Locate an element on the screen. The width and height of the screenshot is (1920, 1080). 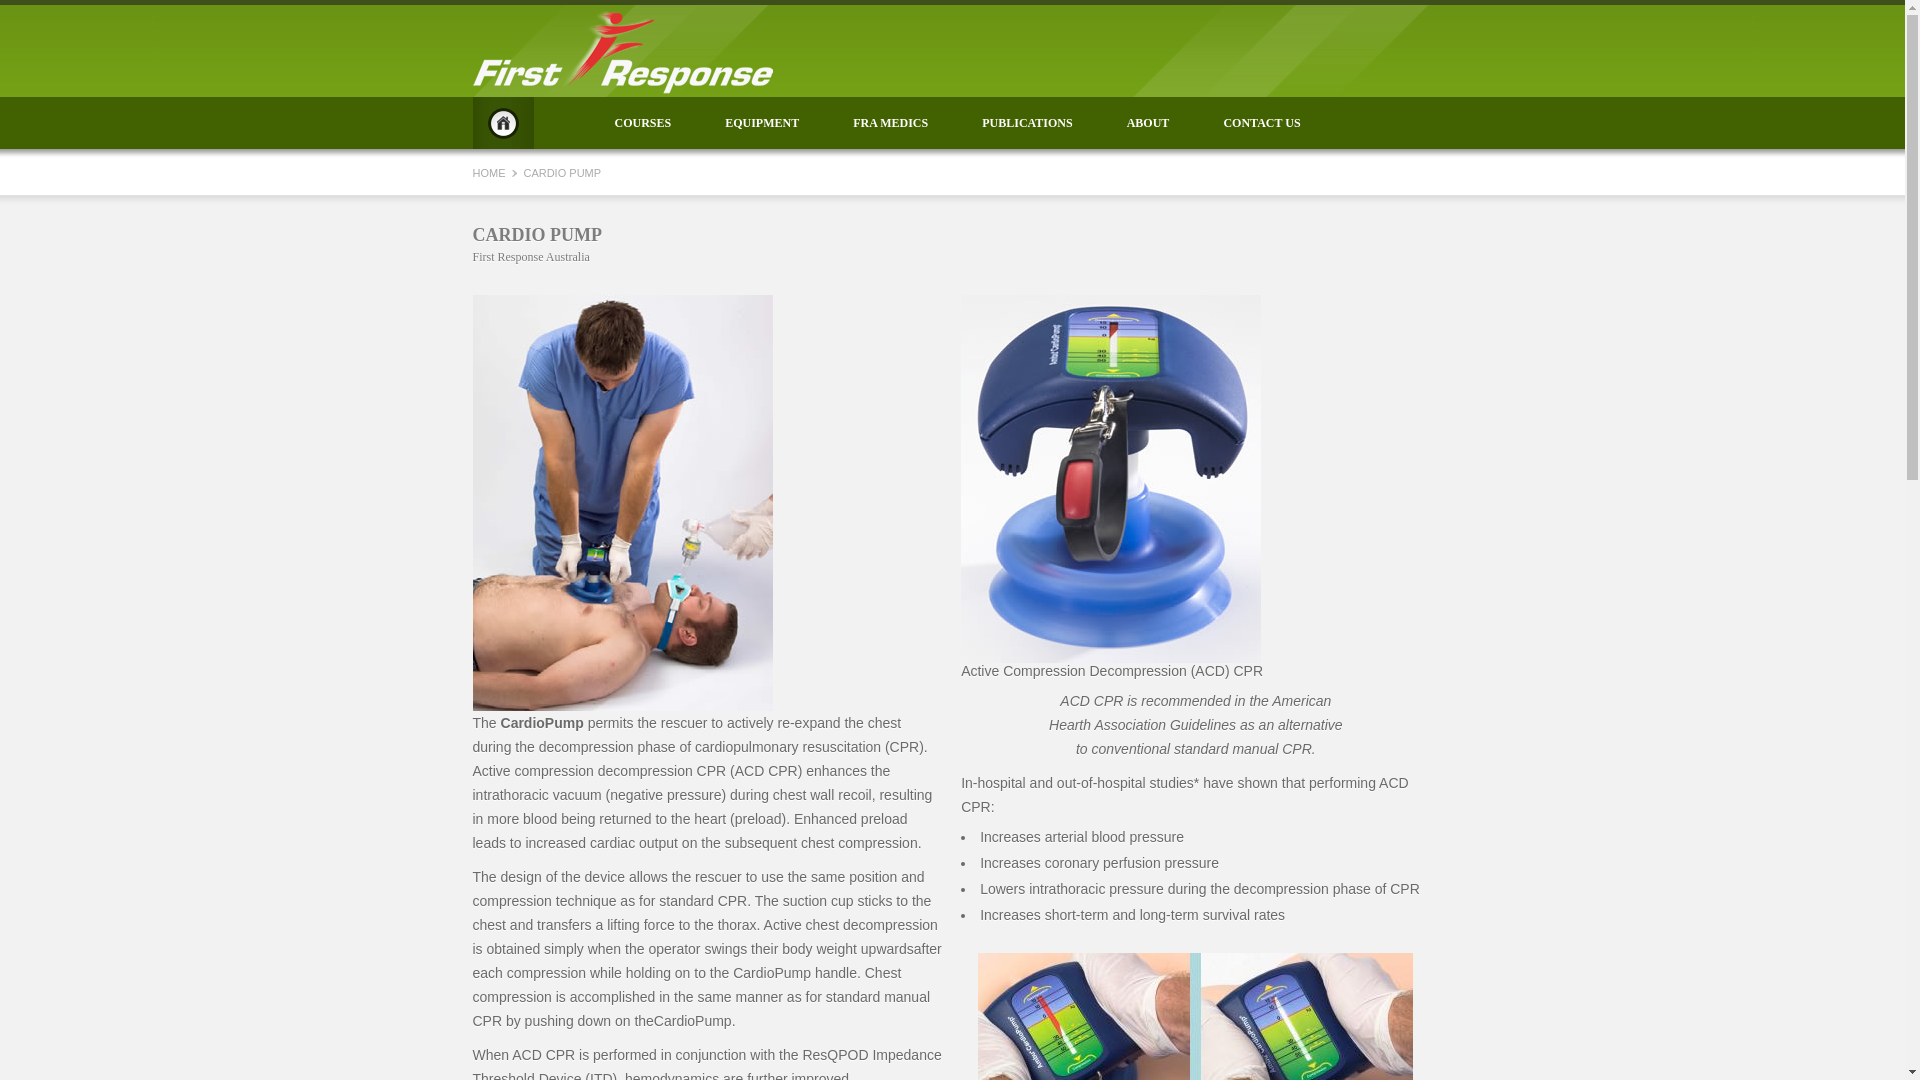
ABOUT is located at coordinates (1148, 123).